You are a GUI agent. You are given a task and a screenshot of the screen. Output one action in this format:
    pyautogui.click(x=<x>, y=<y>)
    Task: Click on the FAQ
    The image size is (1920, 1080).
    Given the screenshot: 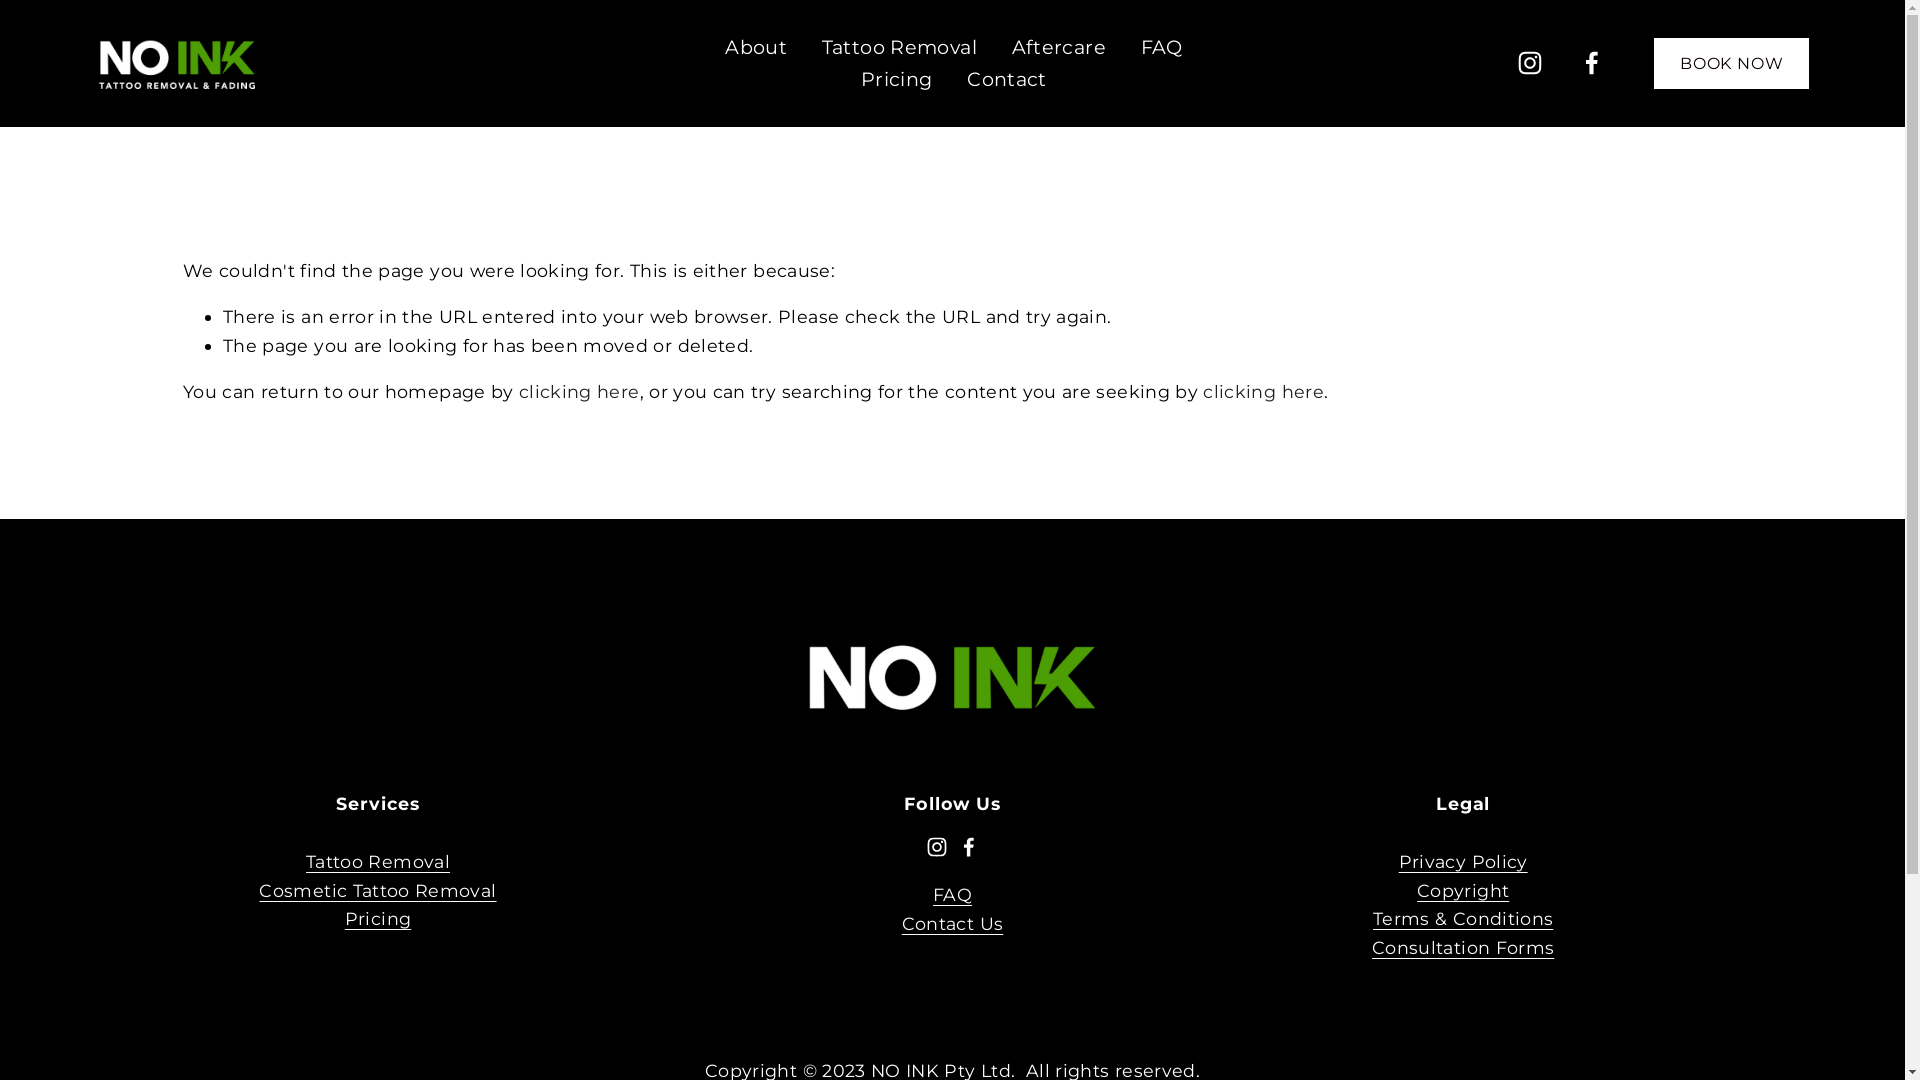 What is the action you would take?
    pyautogui.click(x=952, y=896)
    